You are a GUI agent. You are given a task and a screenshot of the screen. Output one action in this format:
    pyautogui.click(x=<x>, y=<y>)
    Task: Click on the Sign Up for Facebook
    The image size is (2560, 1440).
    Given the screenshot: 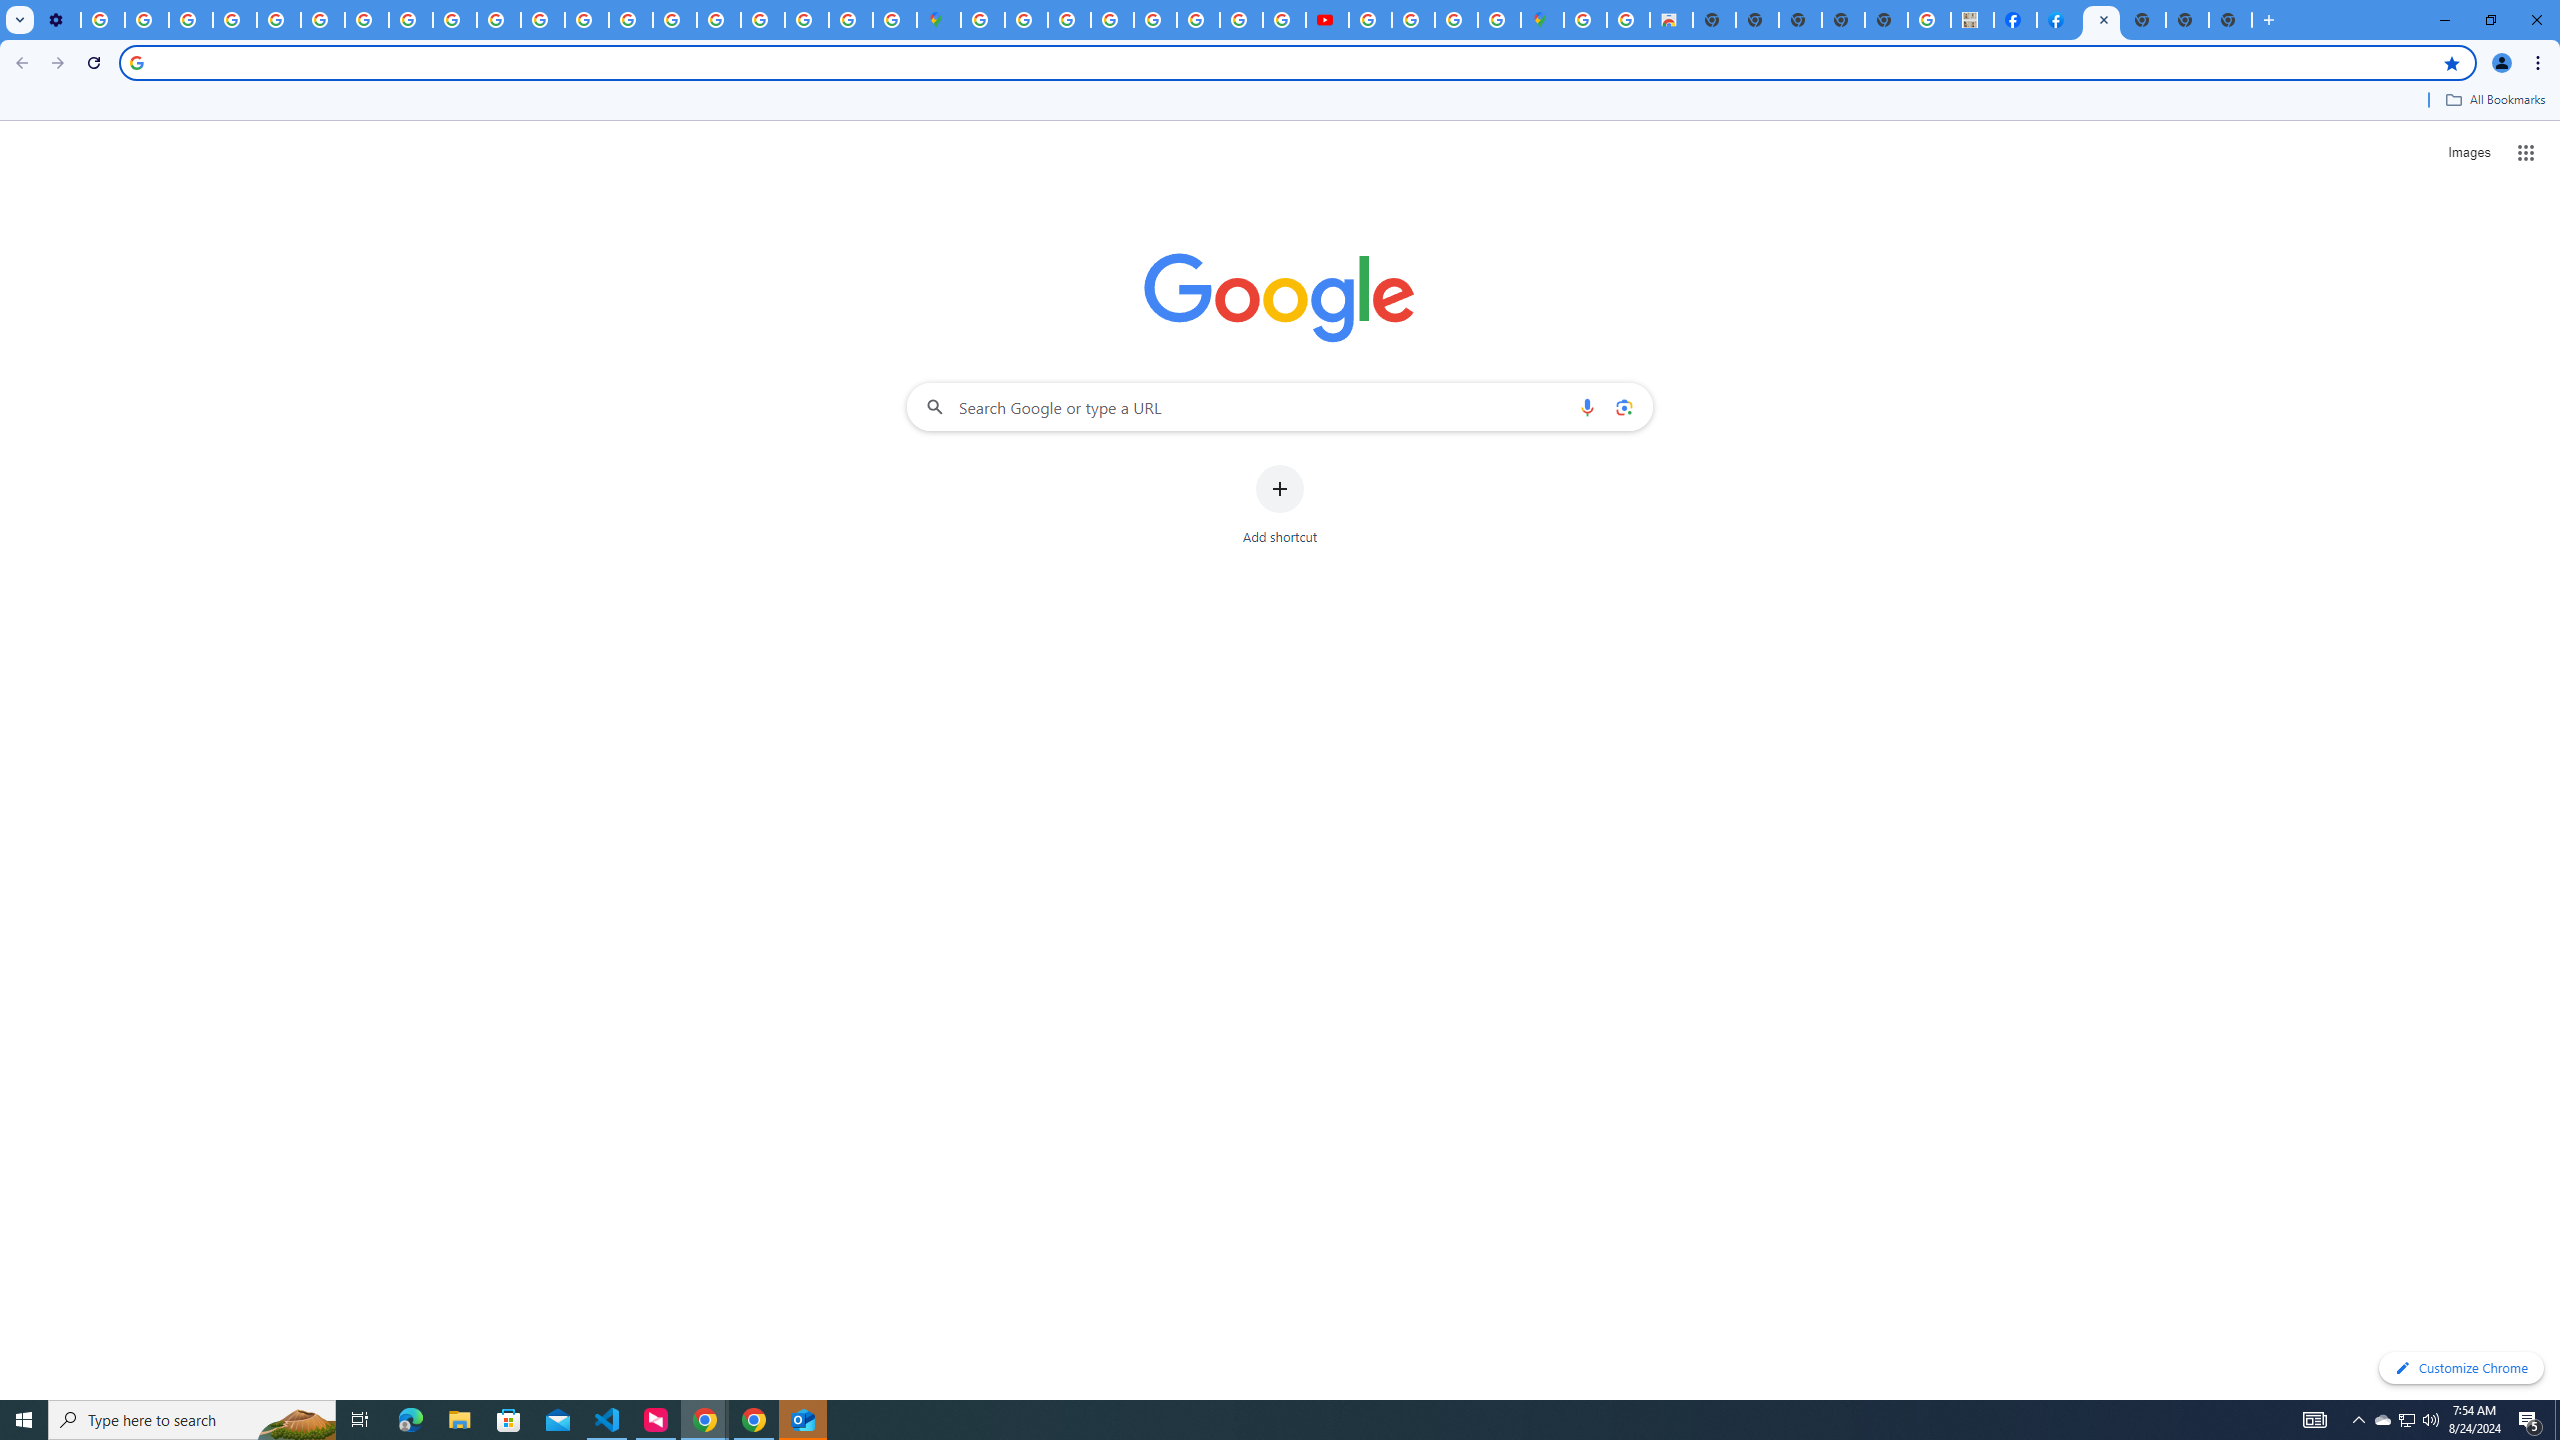 What is the action you would take?
    pyautogui.click(x=2058, y=20)
    